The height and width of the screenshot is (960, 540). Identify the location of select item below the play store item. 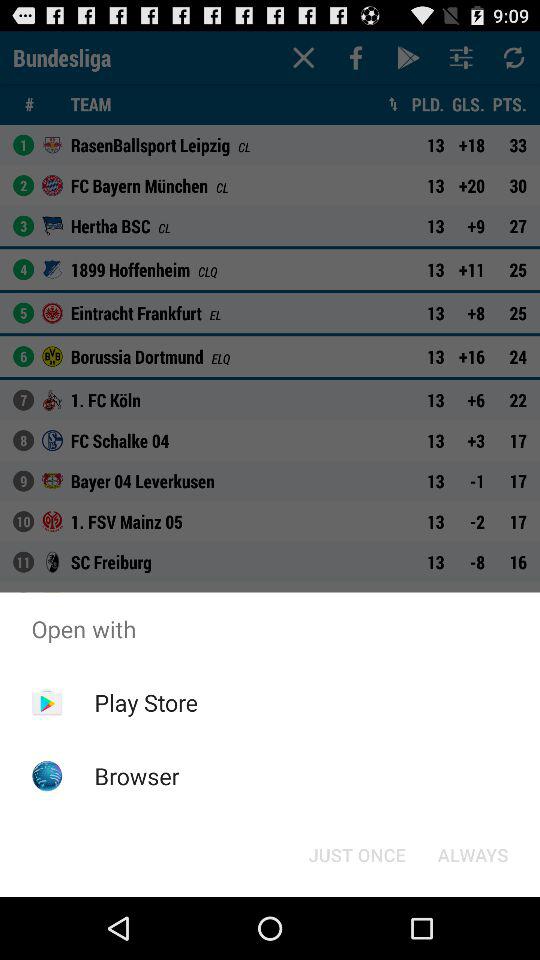
(136, 776).